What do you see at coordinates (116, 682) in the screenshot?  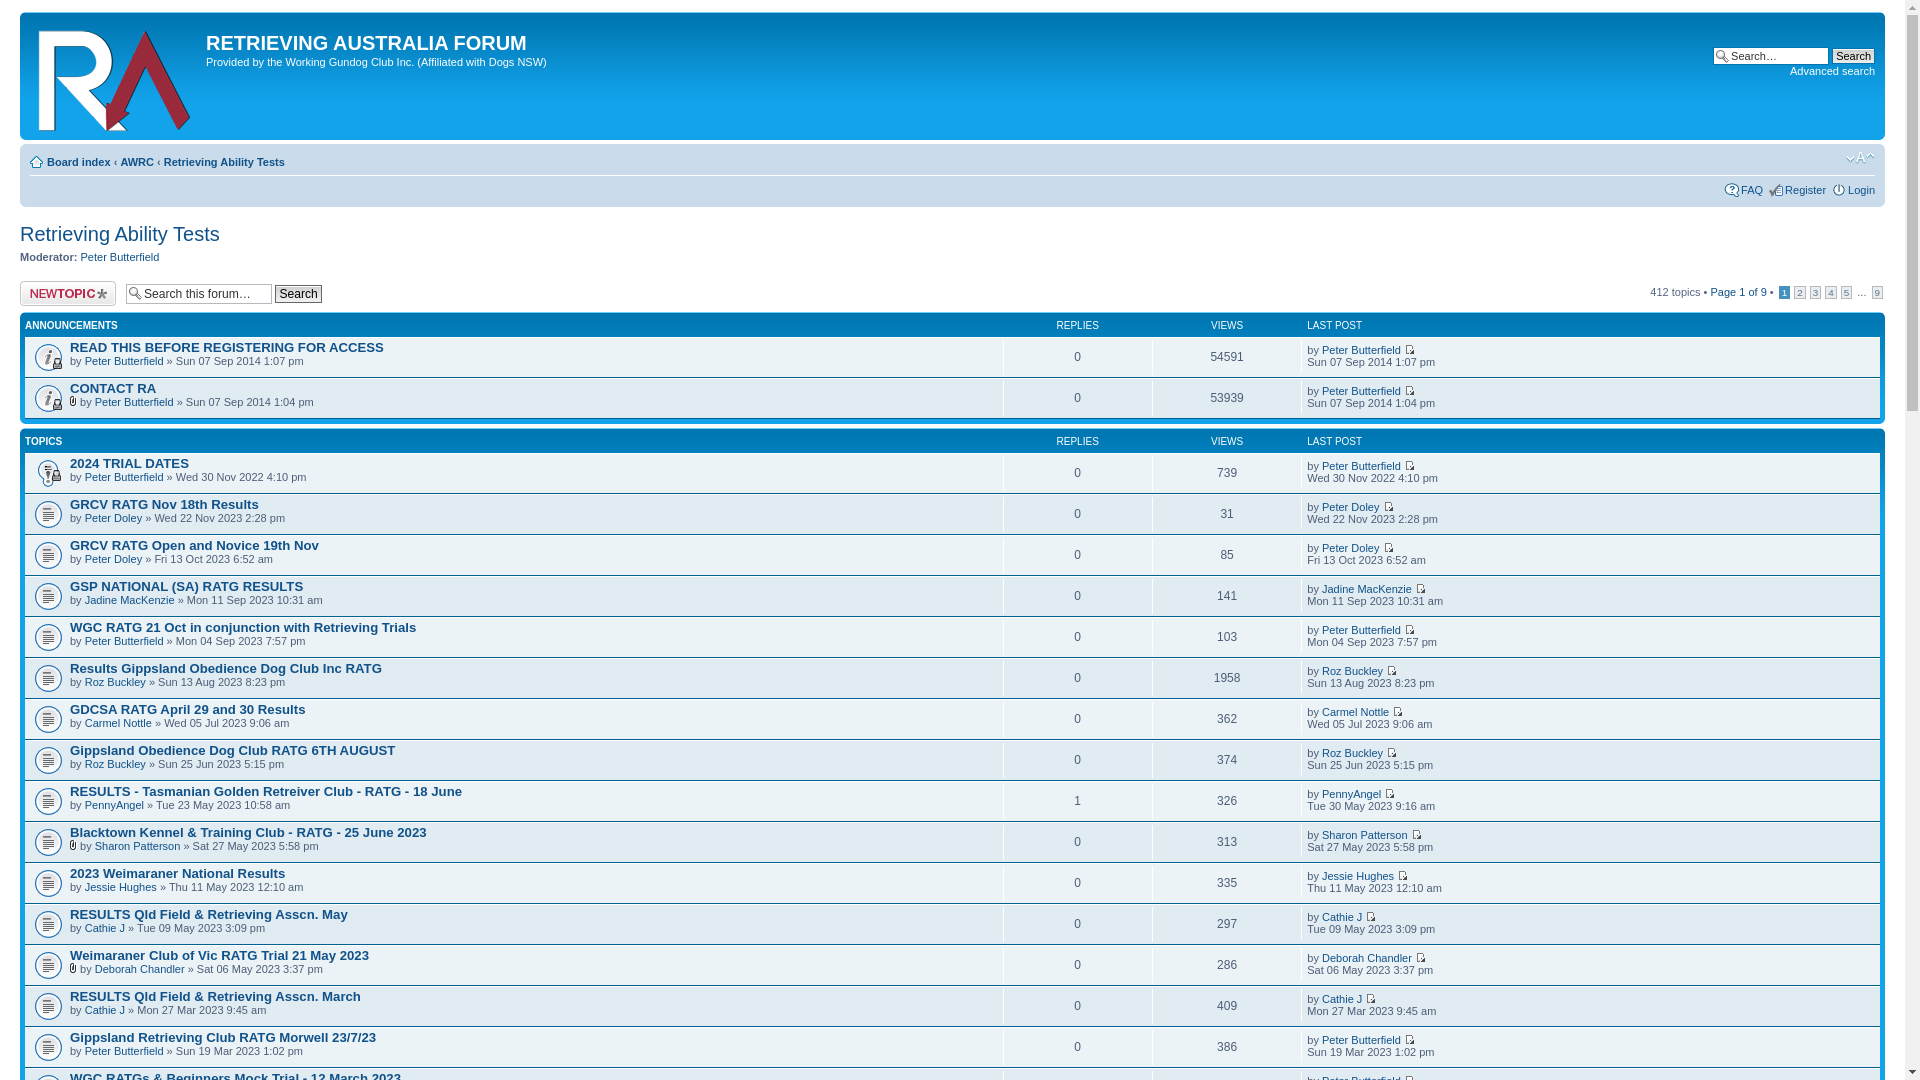 I see `Roz Buckley` at bounding box center [116, 682].